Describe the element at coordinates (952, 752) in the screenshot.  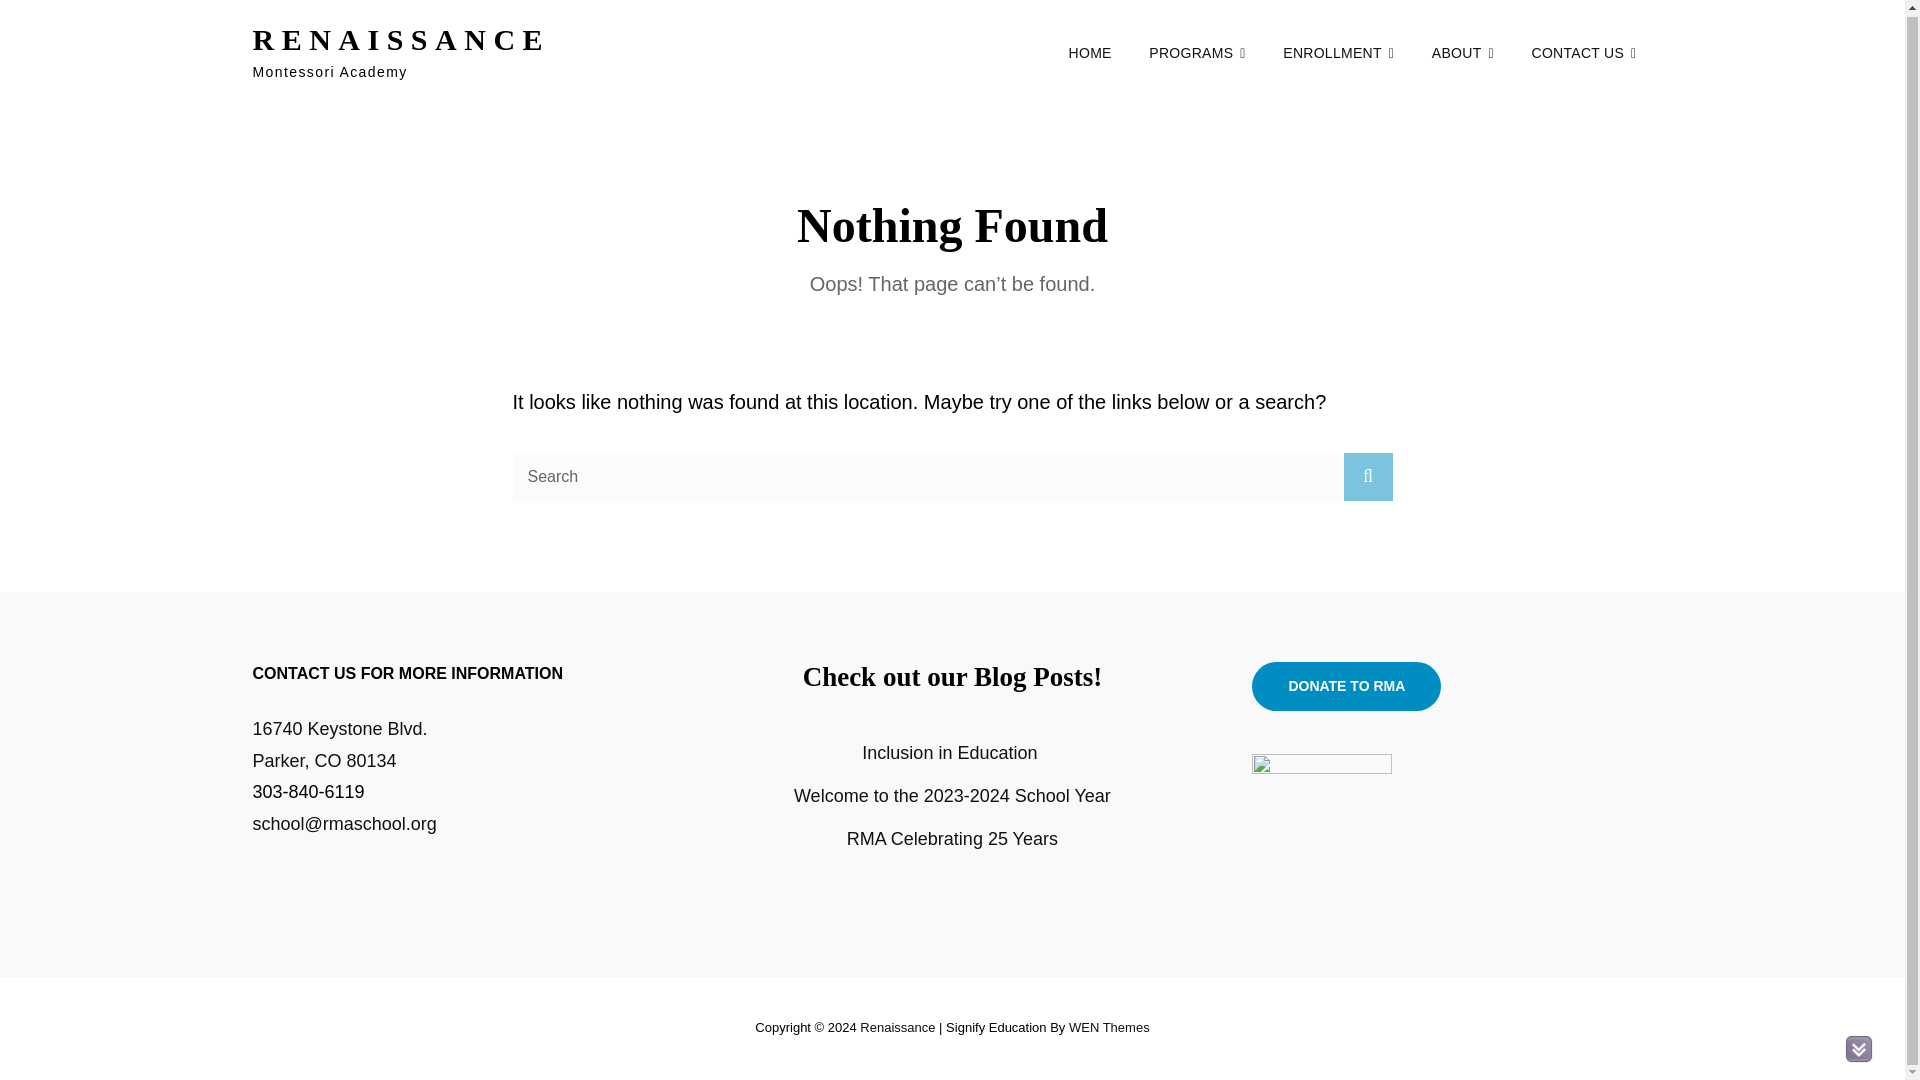
I see `Inclusion in Education ` at that location.